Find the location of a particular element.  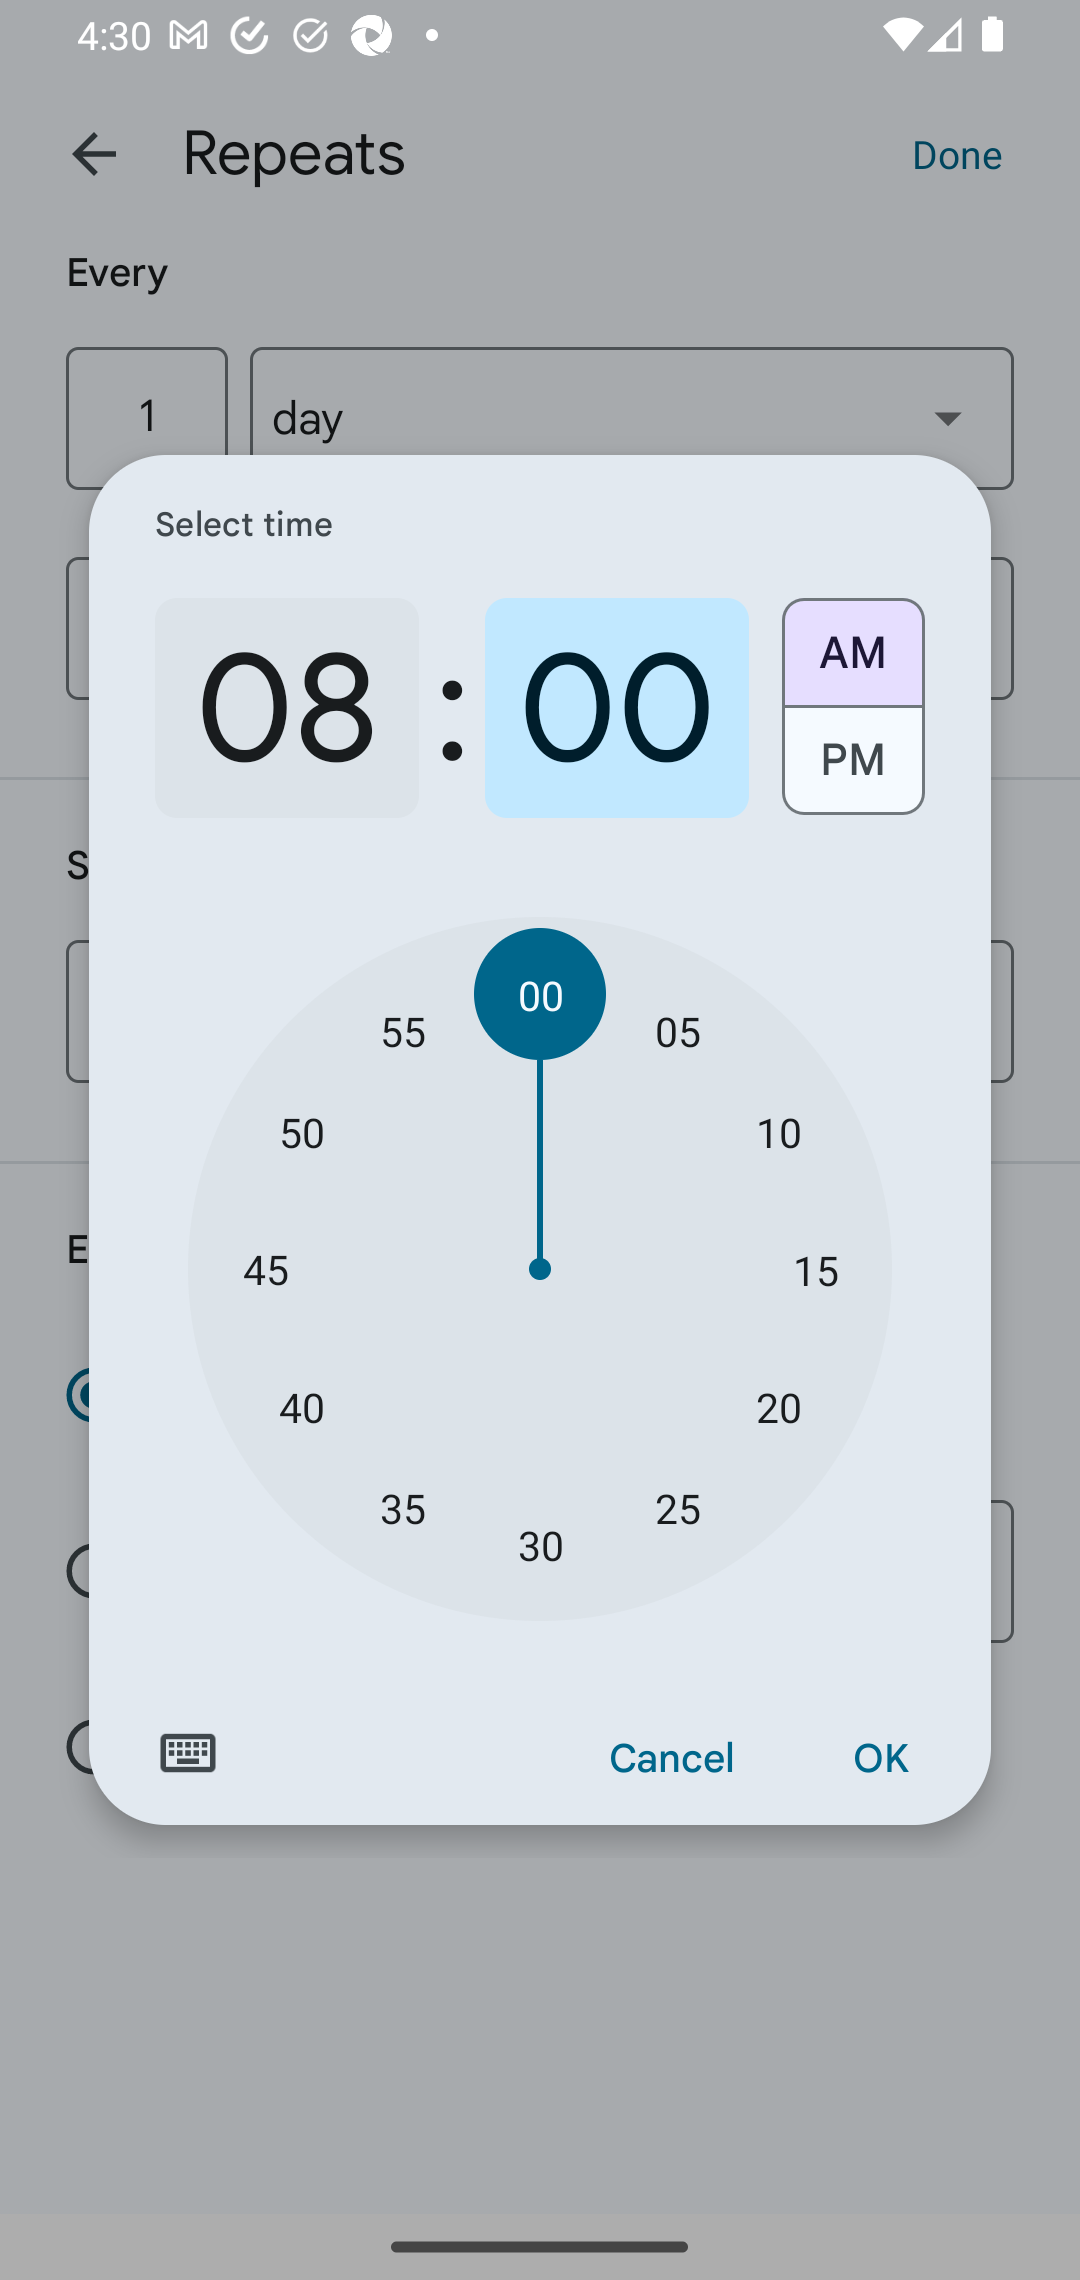

08 8 o'clock is located at coordinates (287, 708).